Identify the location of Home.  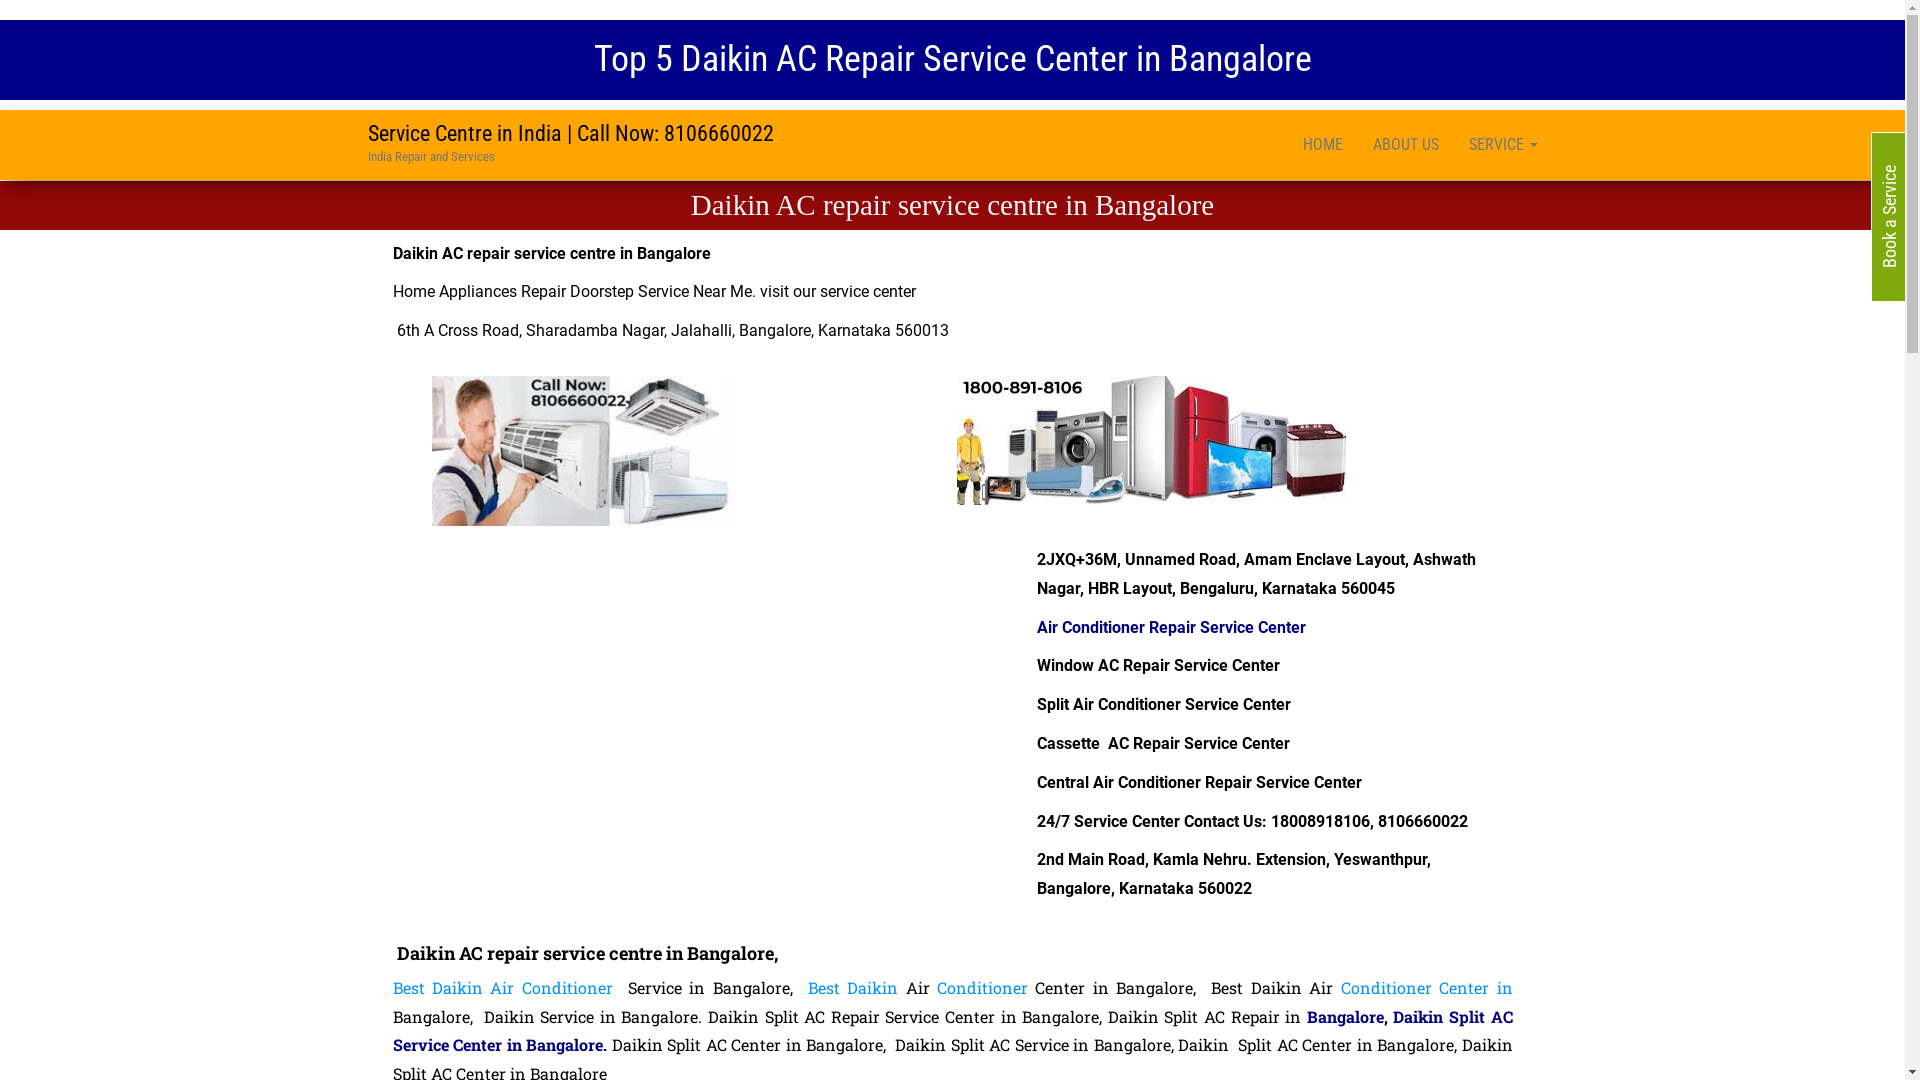
(413, 292).